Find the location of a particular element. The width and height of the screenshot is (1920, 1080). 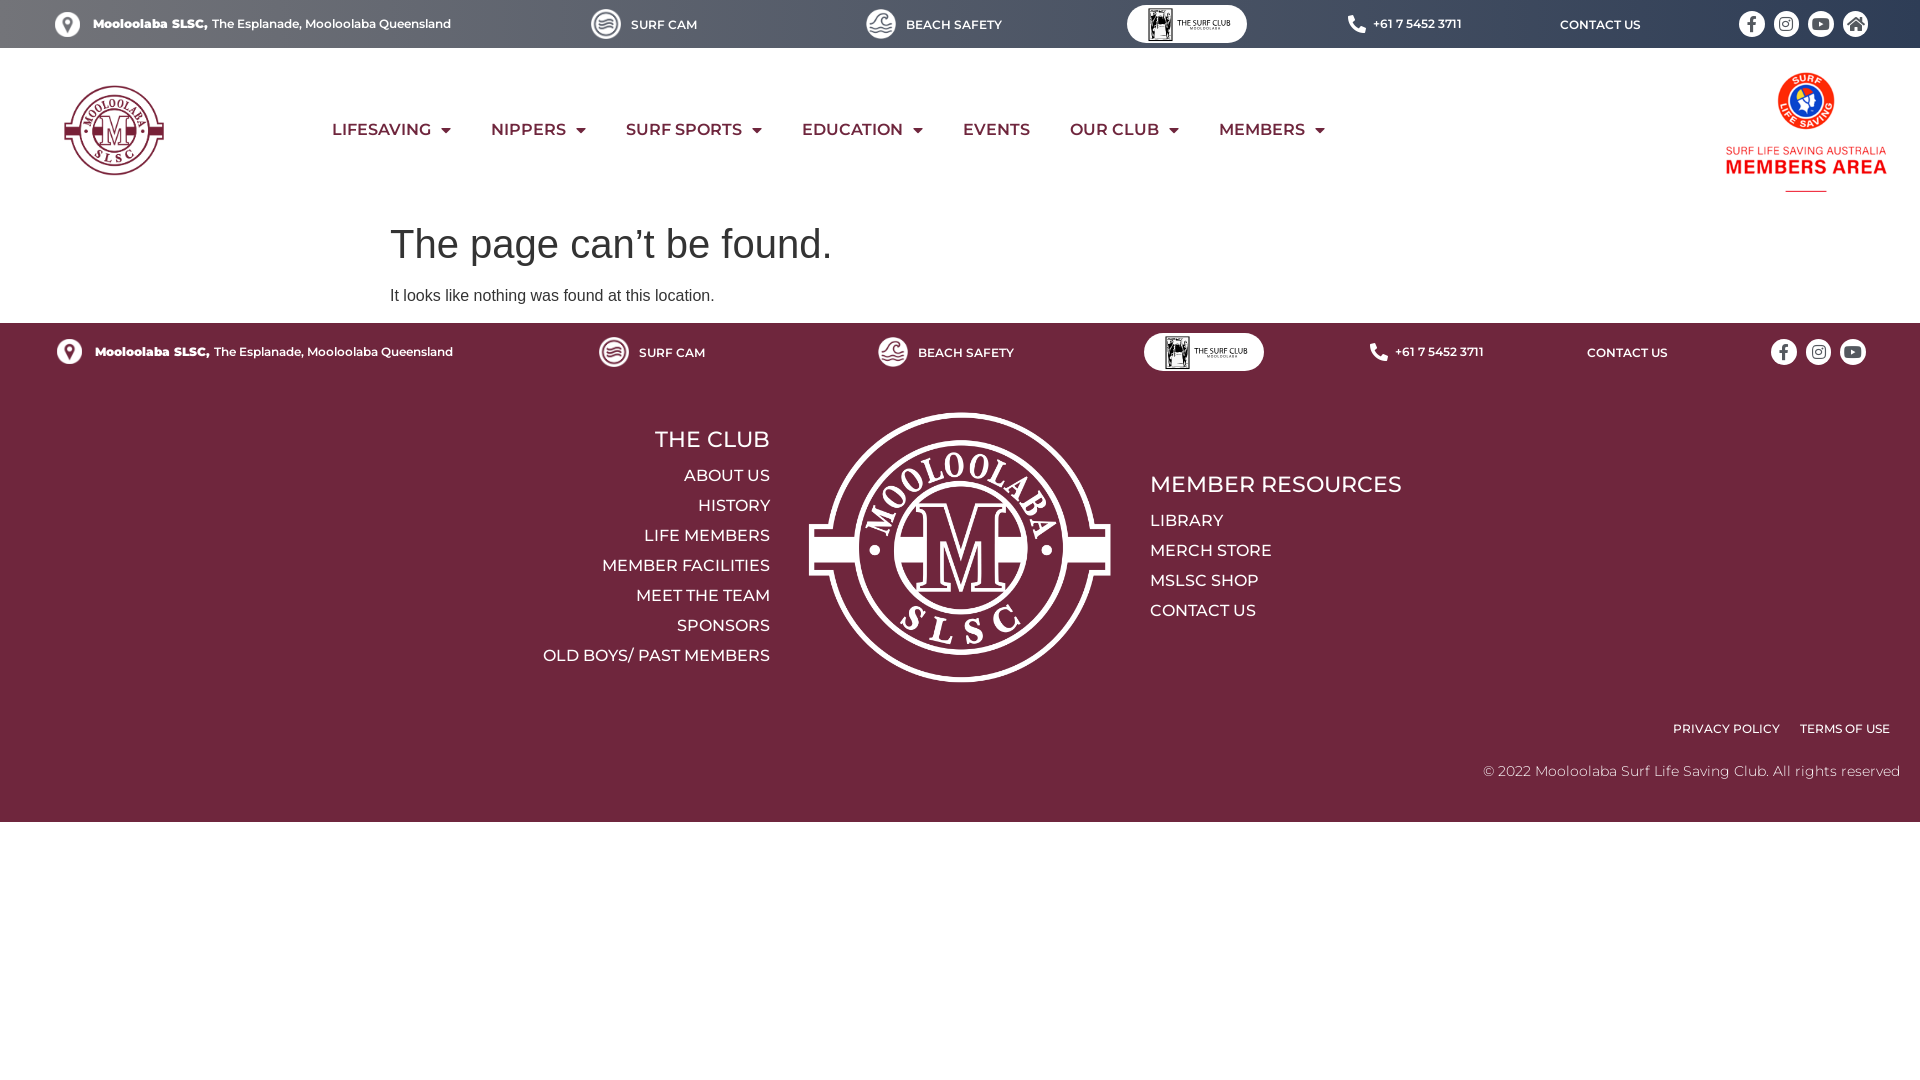

MSLSC SHOP is located at coordinates (1530, 581).